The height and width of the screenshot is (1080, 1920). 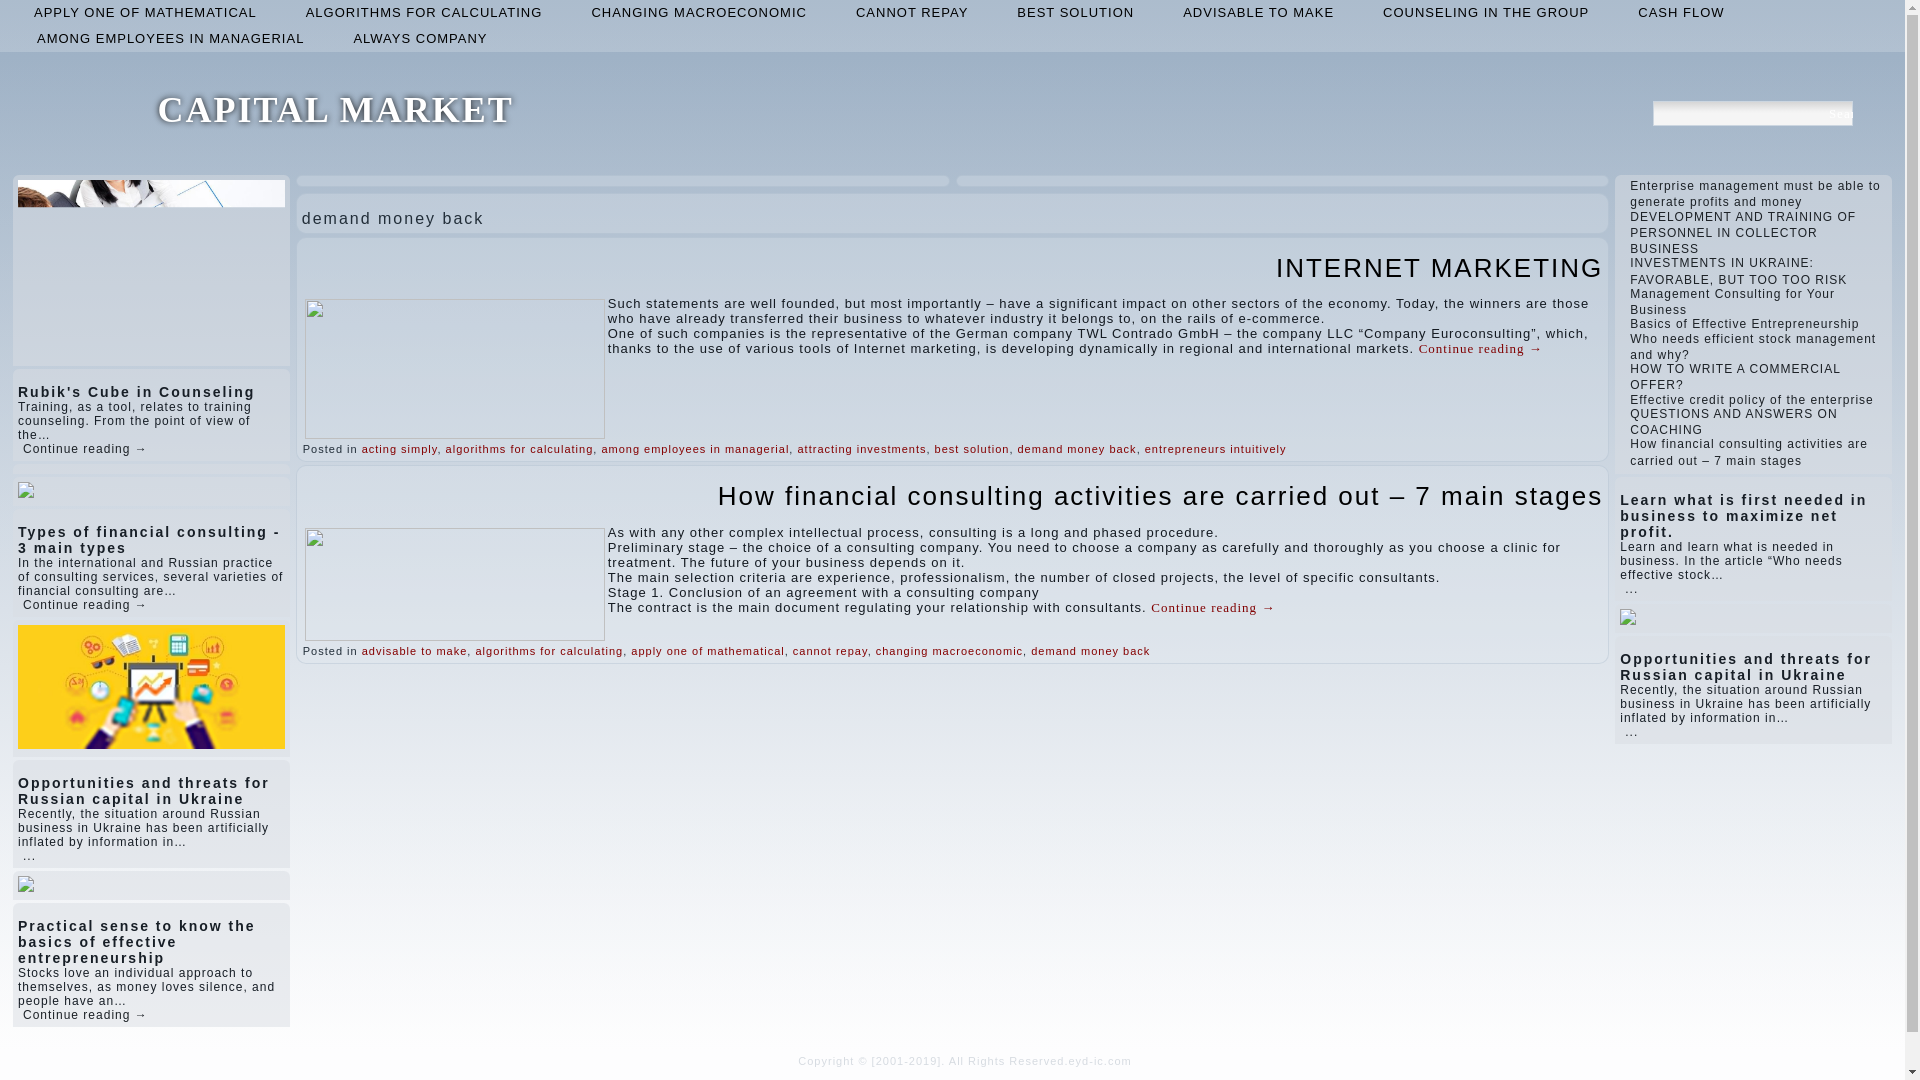 What do you see at coordinates (424, 12) in the screenshot?
I see `ALGORITHMS FOR CALCULATING` at bounding box center [424, 12].